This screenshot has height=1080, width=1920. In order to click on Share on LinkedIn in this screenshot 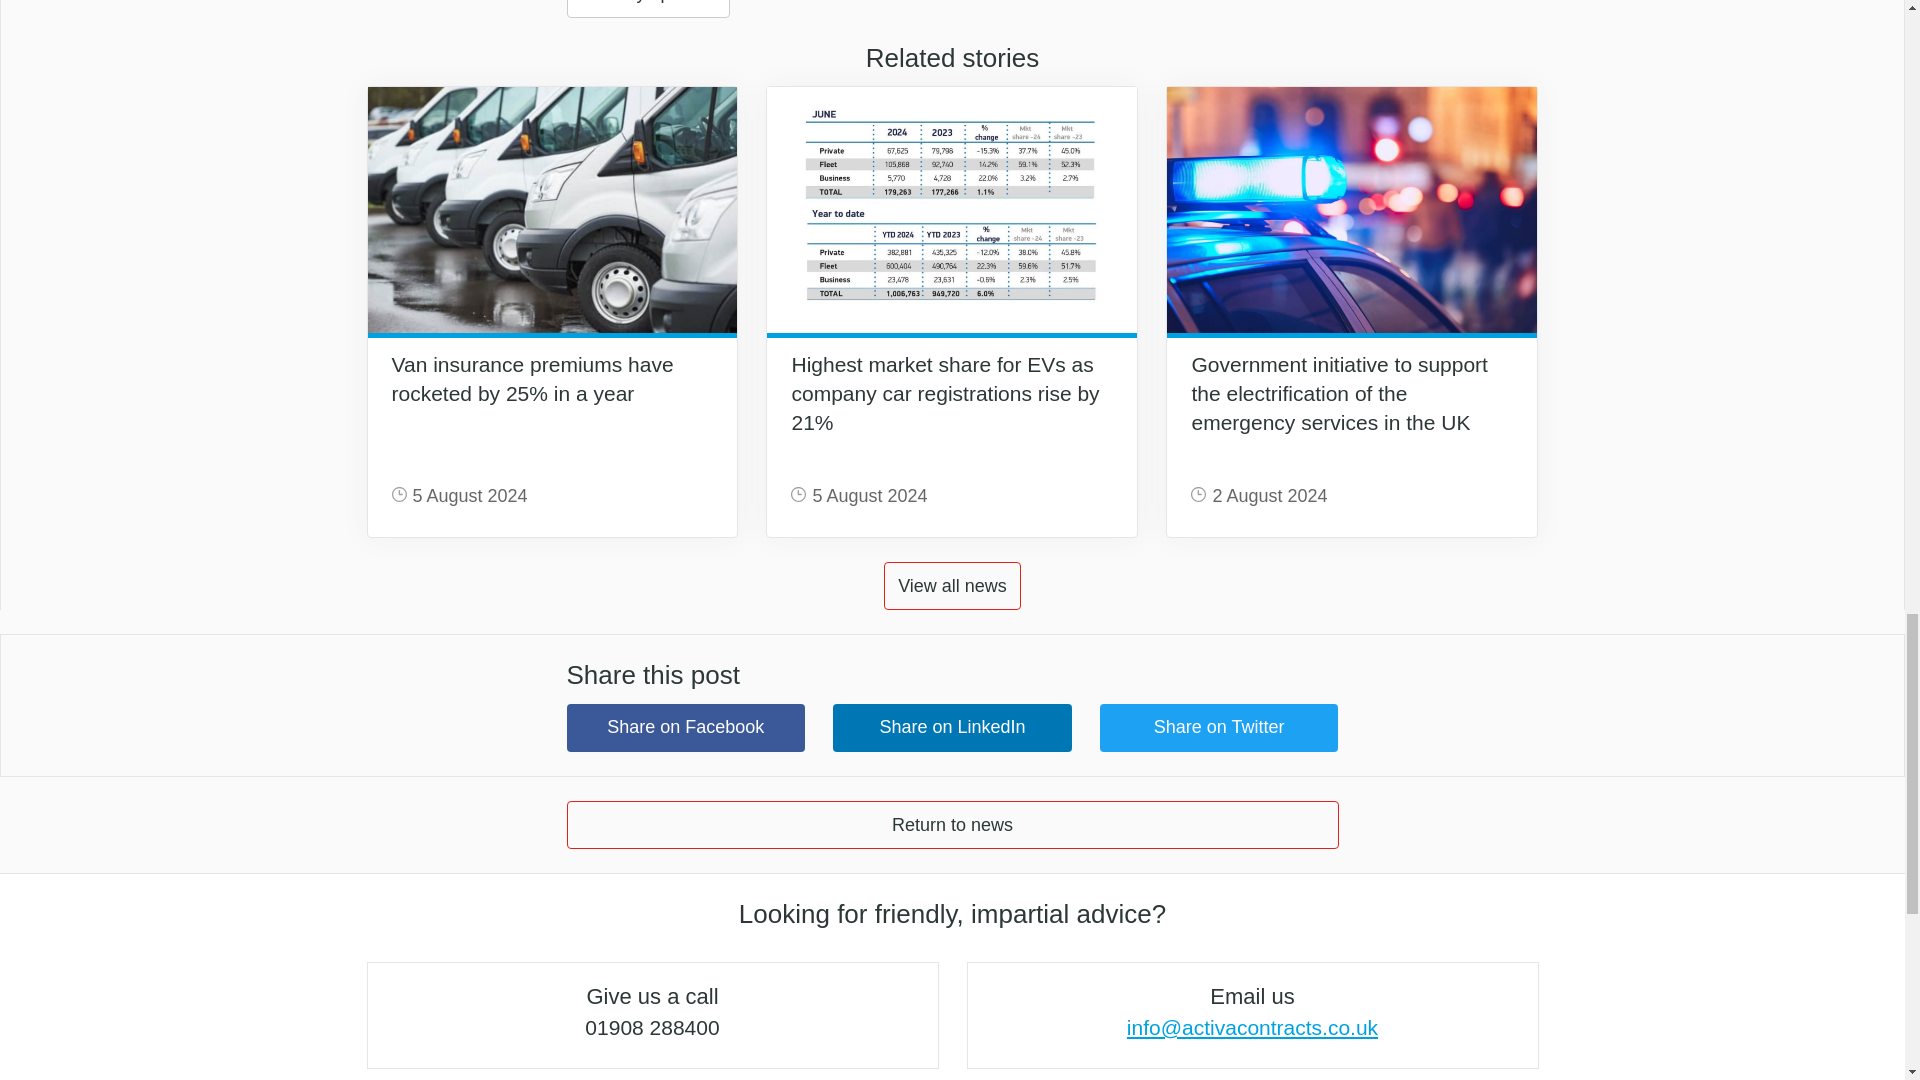, I will do `click(952, 728)`.